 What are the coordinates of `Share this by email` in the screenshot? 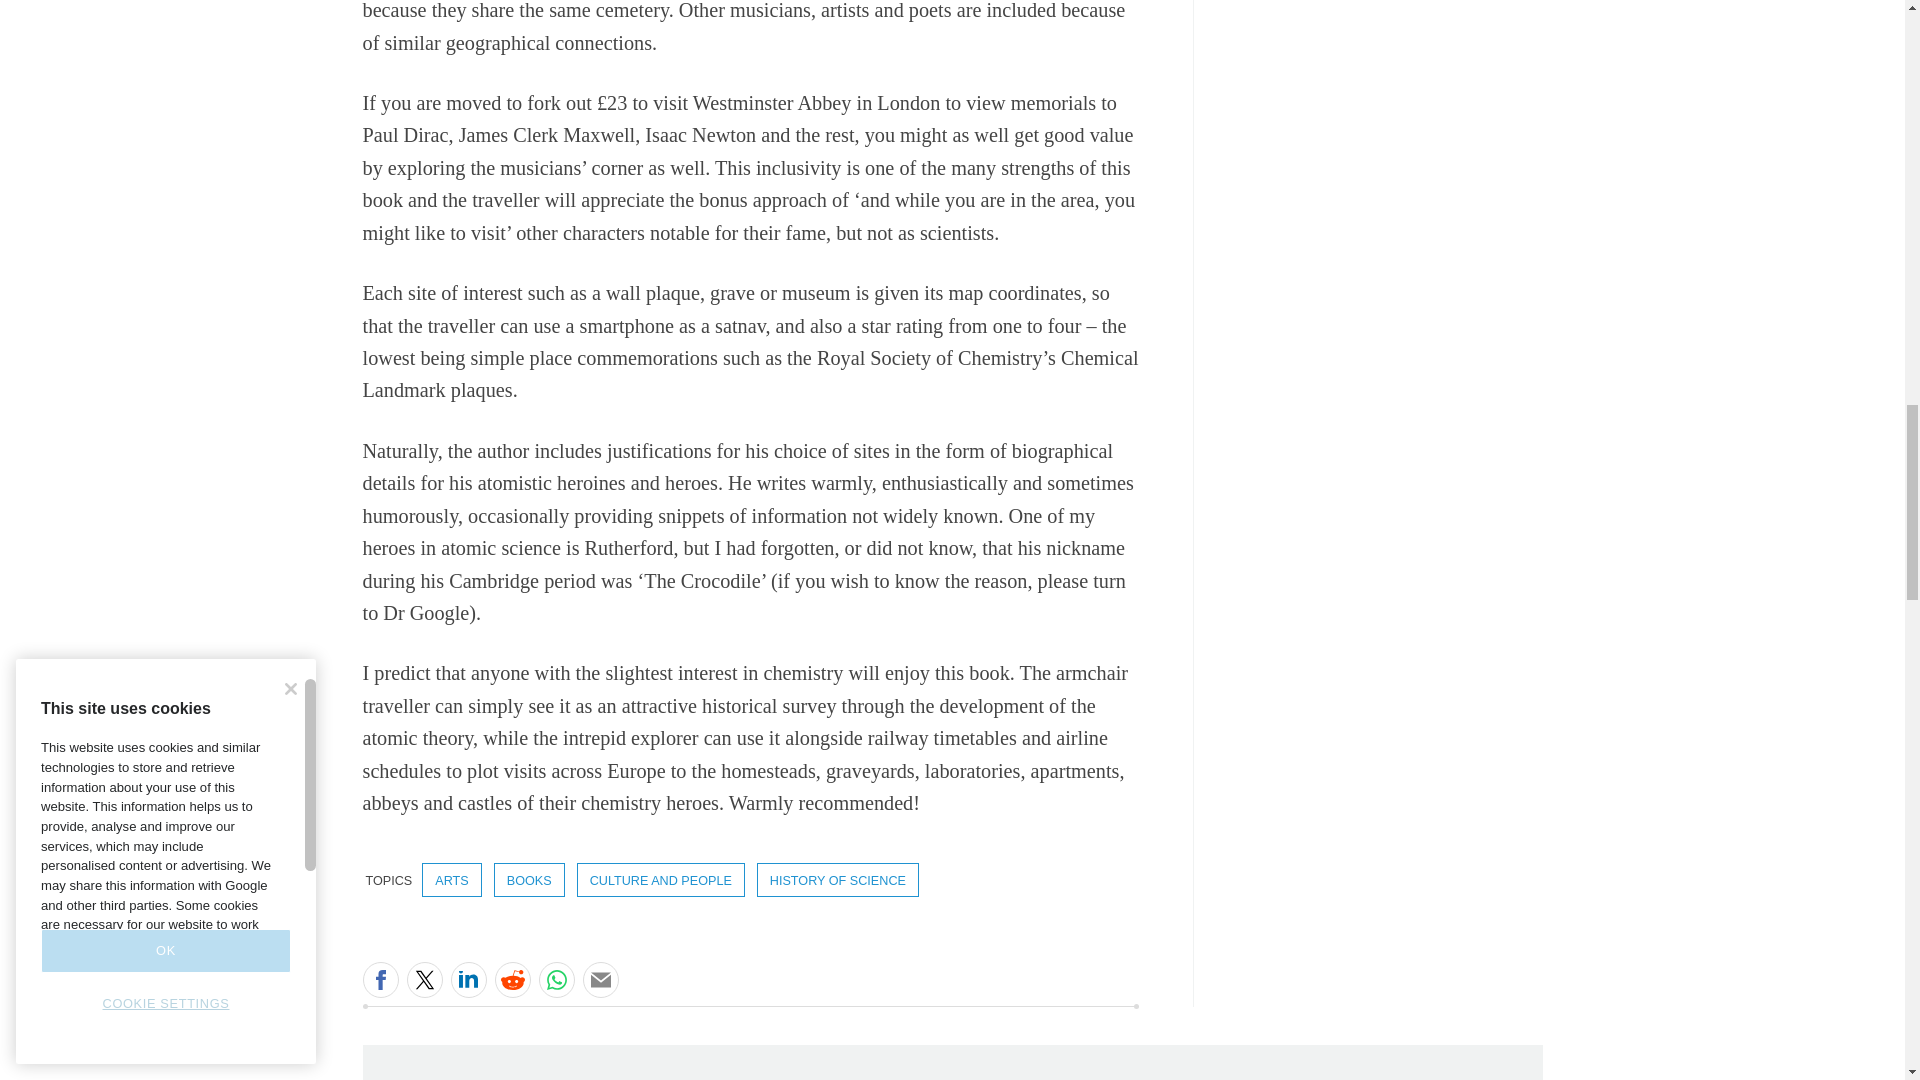 It's located at (600, 980).